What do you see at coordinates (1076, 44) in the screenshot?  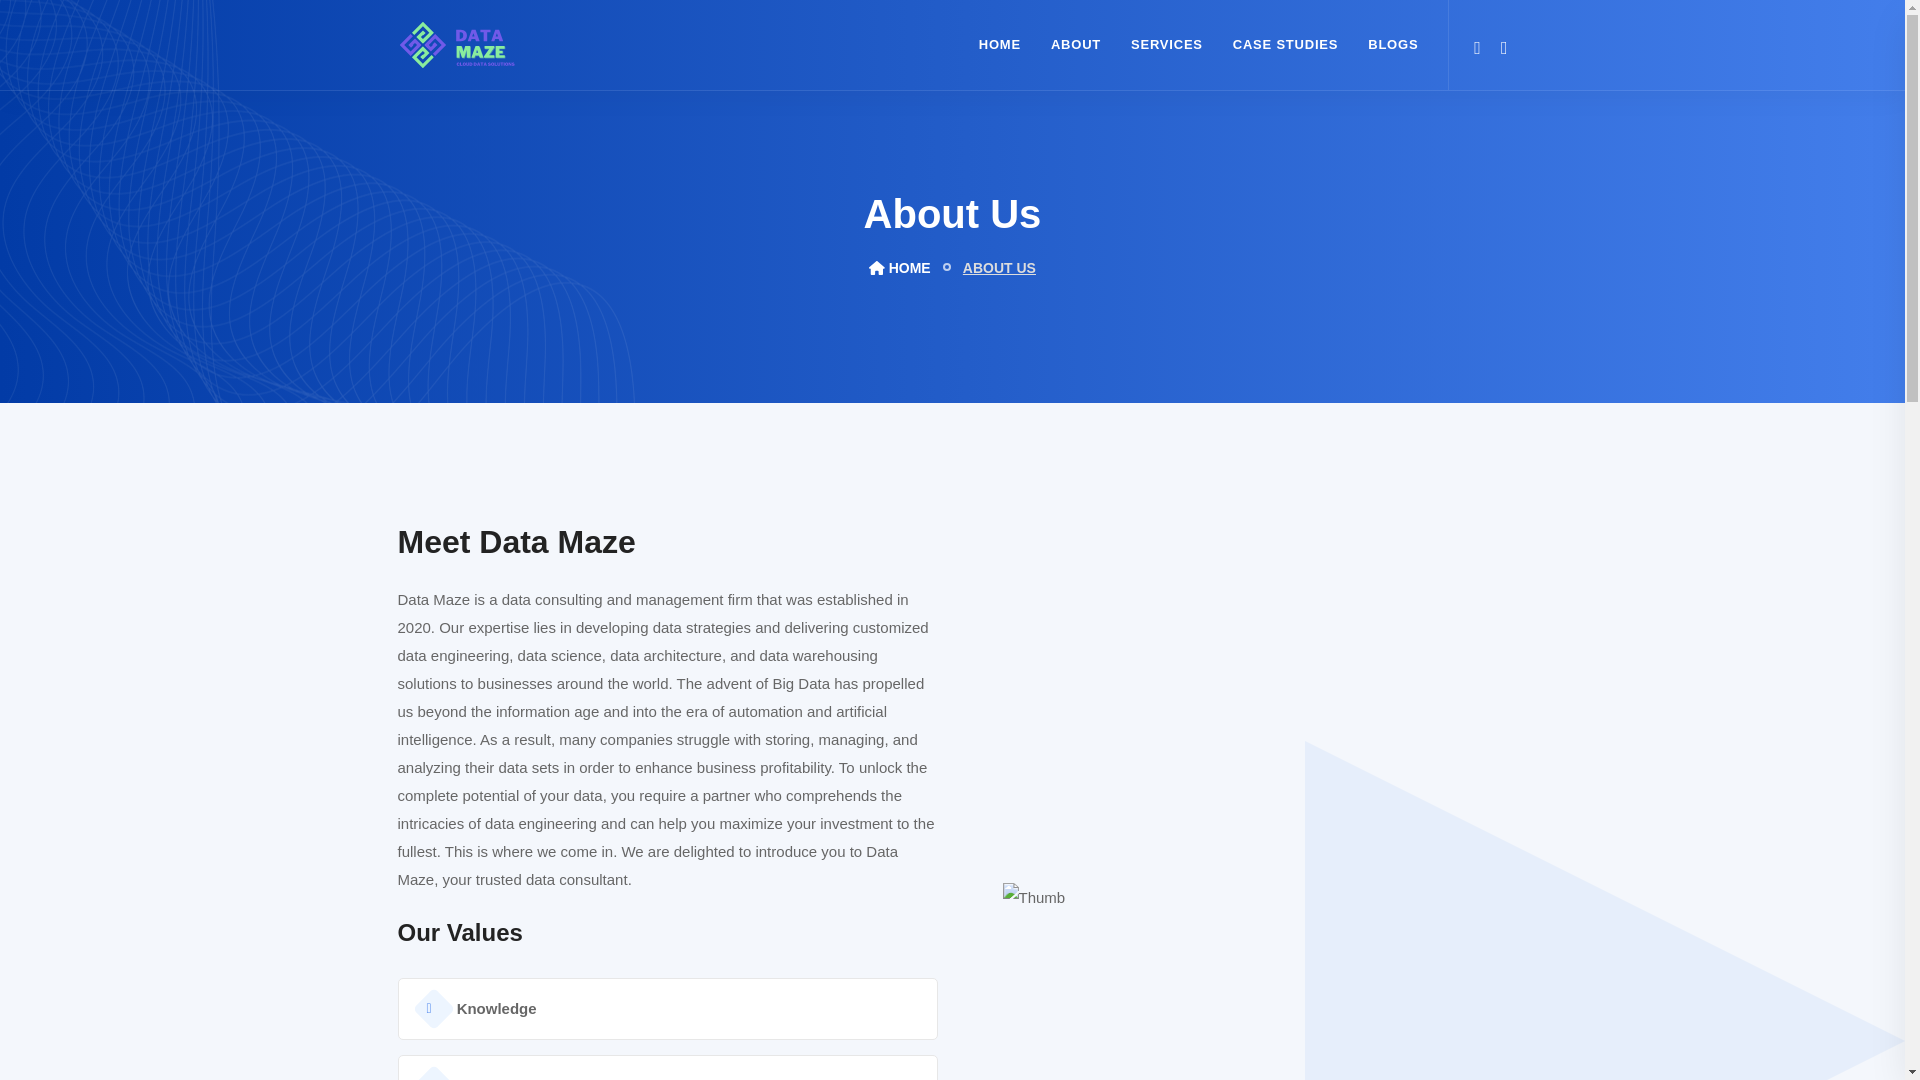 I see `ABOUT` at bounding box center [1076, 44].